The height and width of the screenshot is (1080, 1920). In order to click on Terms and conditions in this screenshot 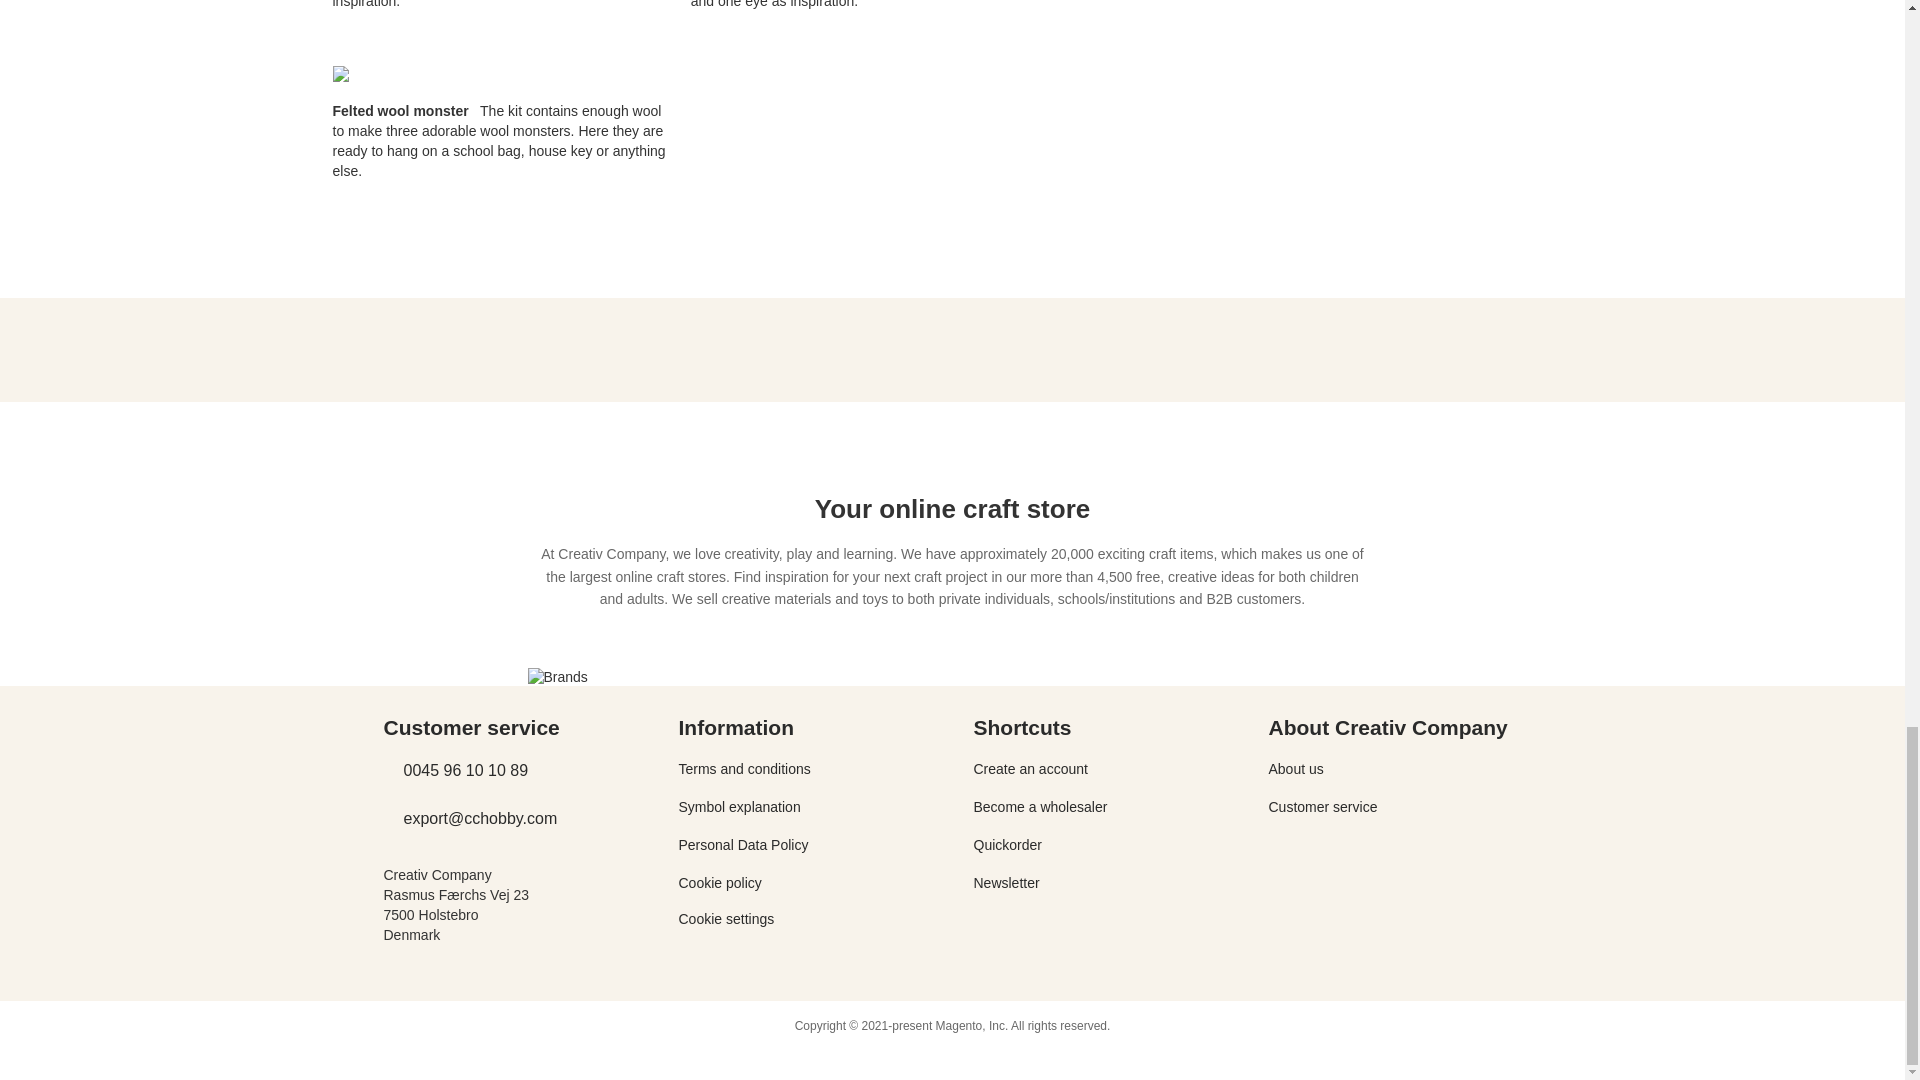, I will do `click(744, 768)`.